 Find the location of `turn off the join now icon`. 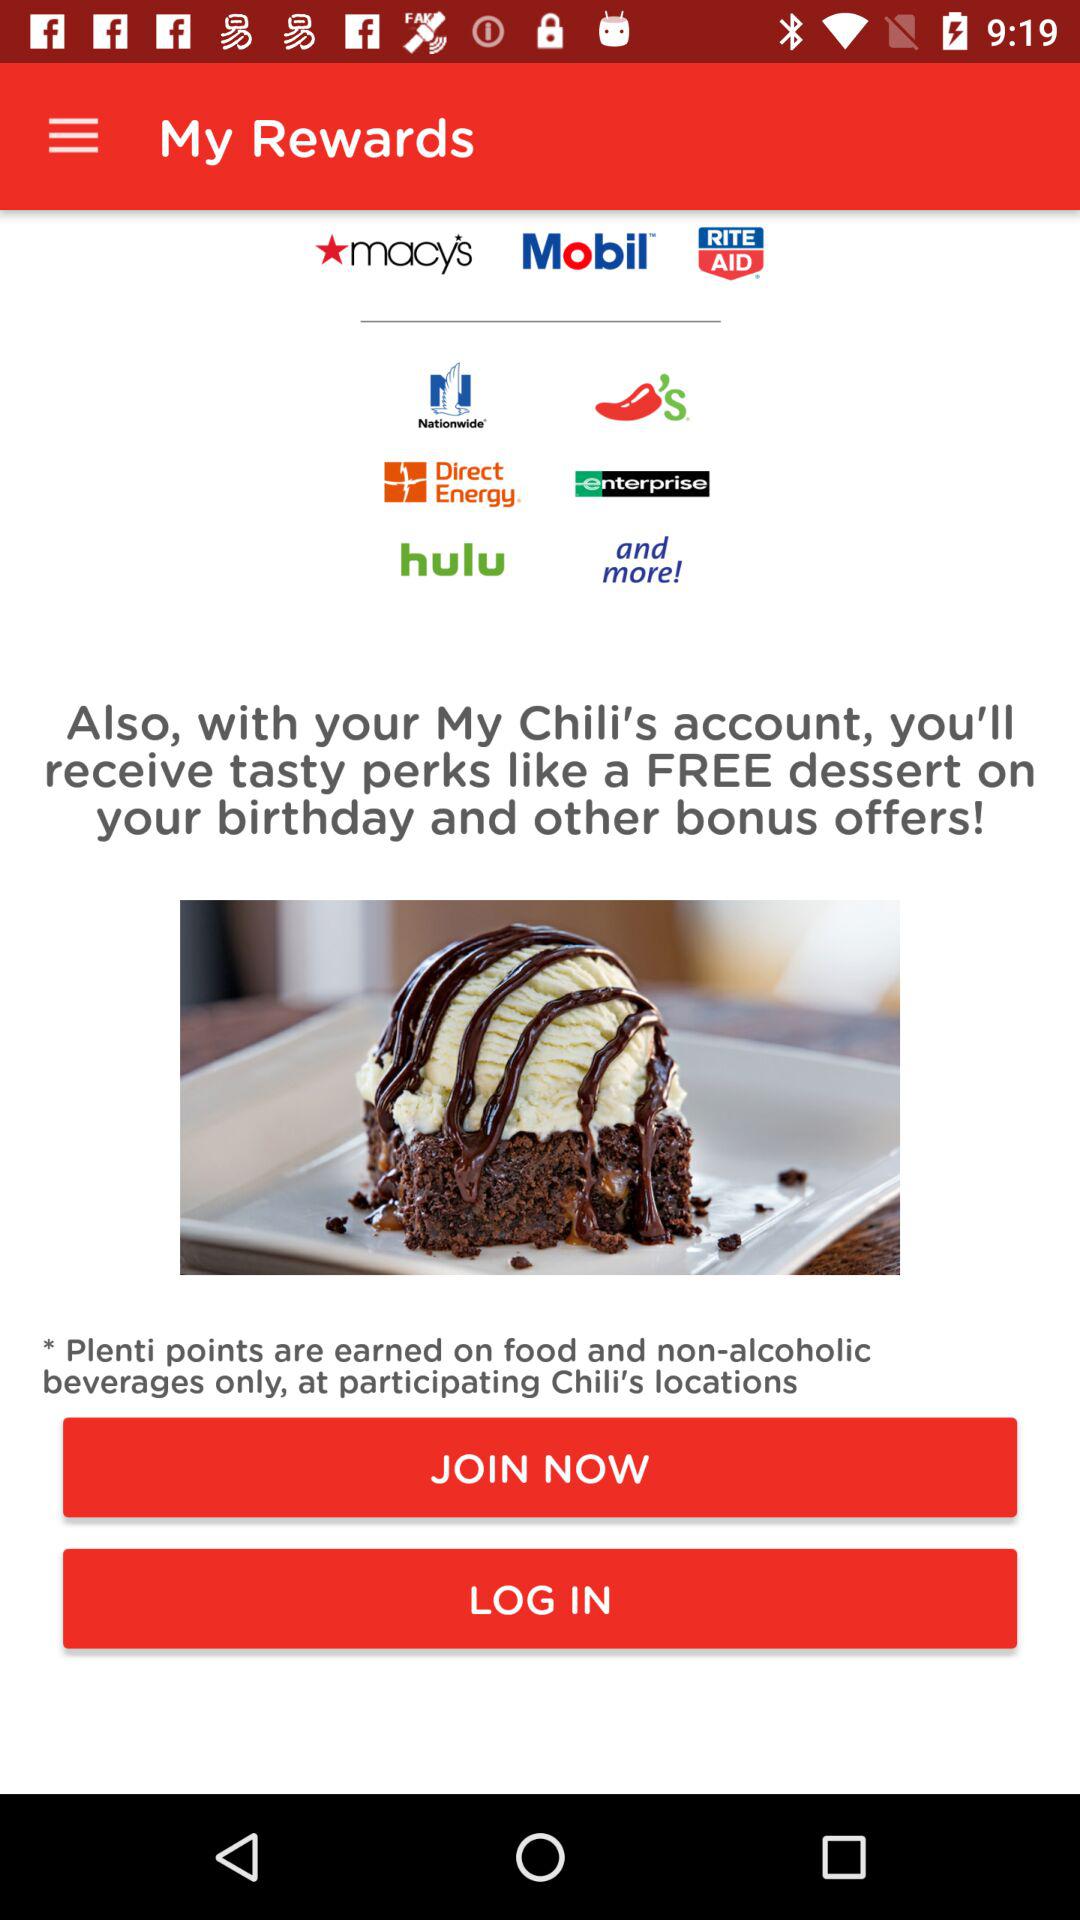

turn off the join now icon is located at coordinates (540, 1466).